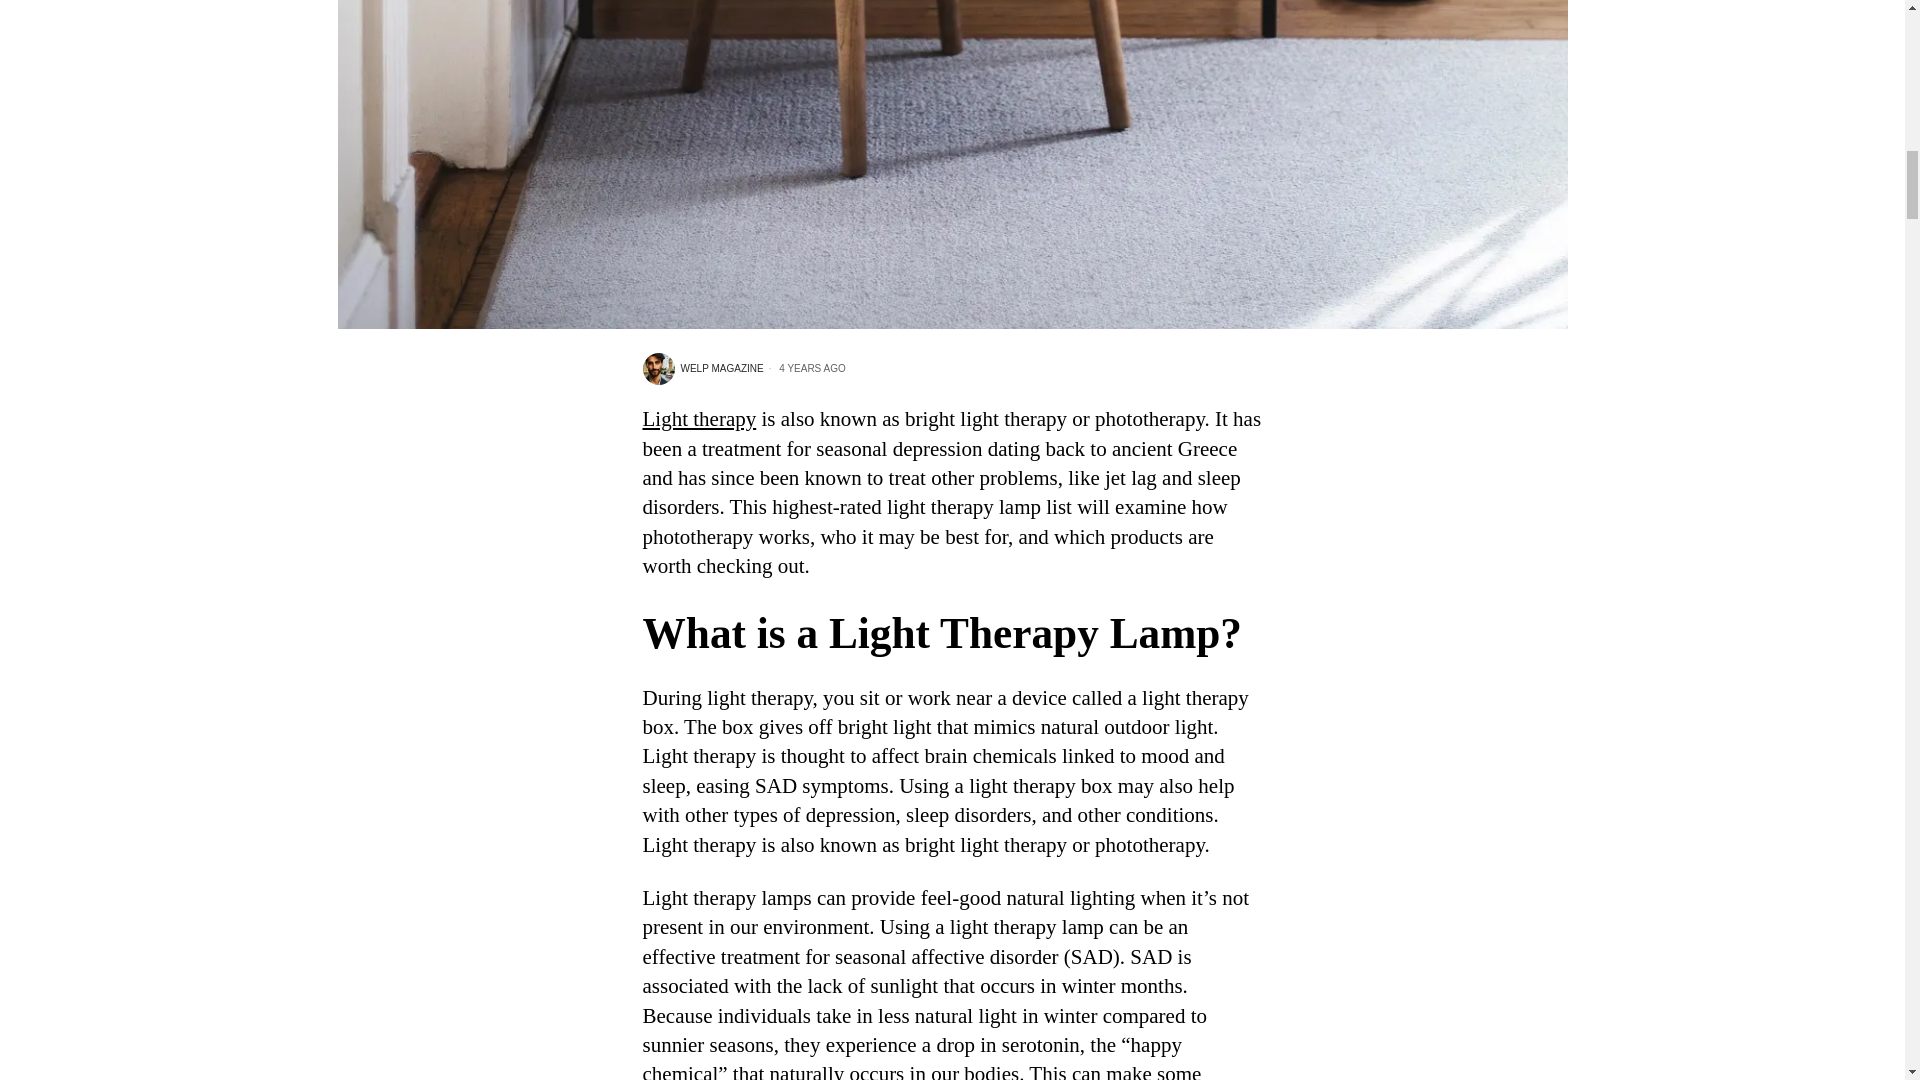 The width and height of the screenshot is (1920, 1080). I want to click on 30 Oct, 2020 14:00:36, so click(805, 368).